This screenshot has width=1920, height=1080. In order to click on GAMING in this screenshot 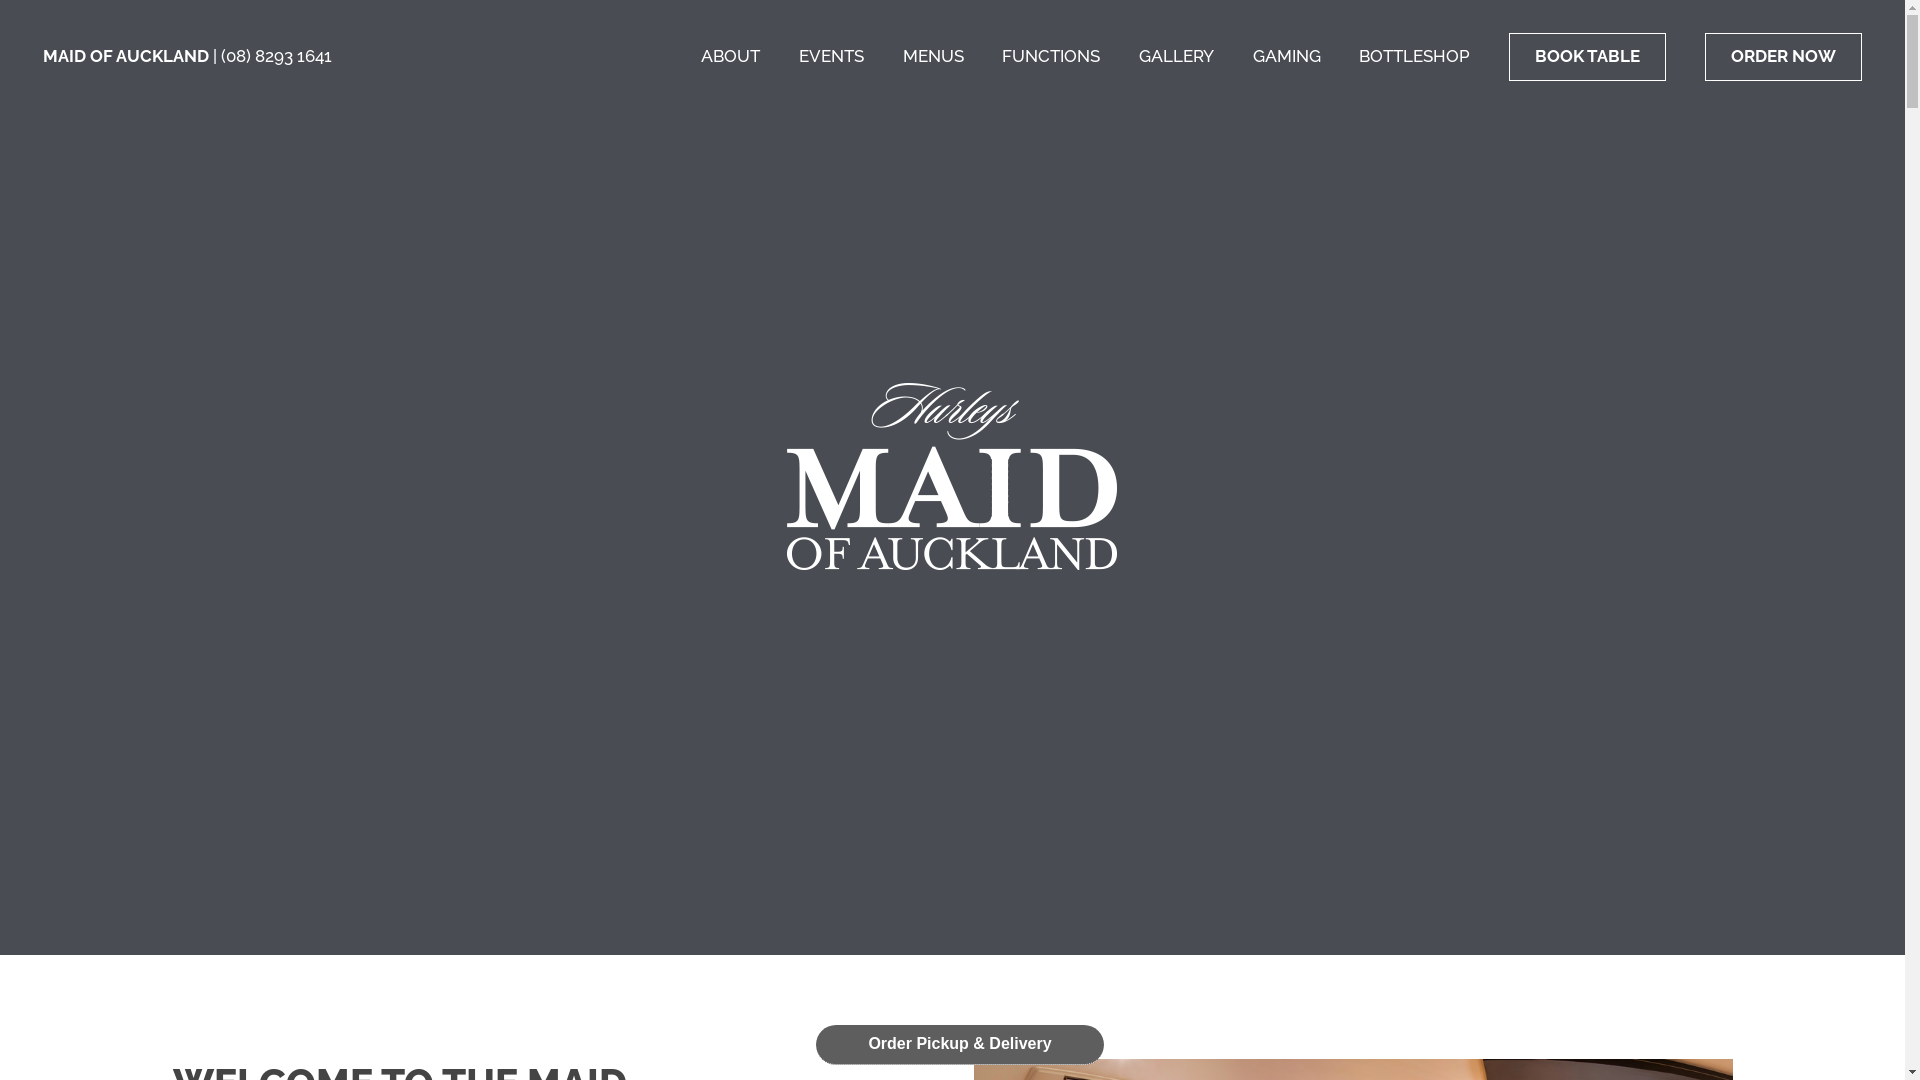, I will do `click(1287, 56)`.